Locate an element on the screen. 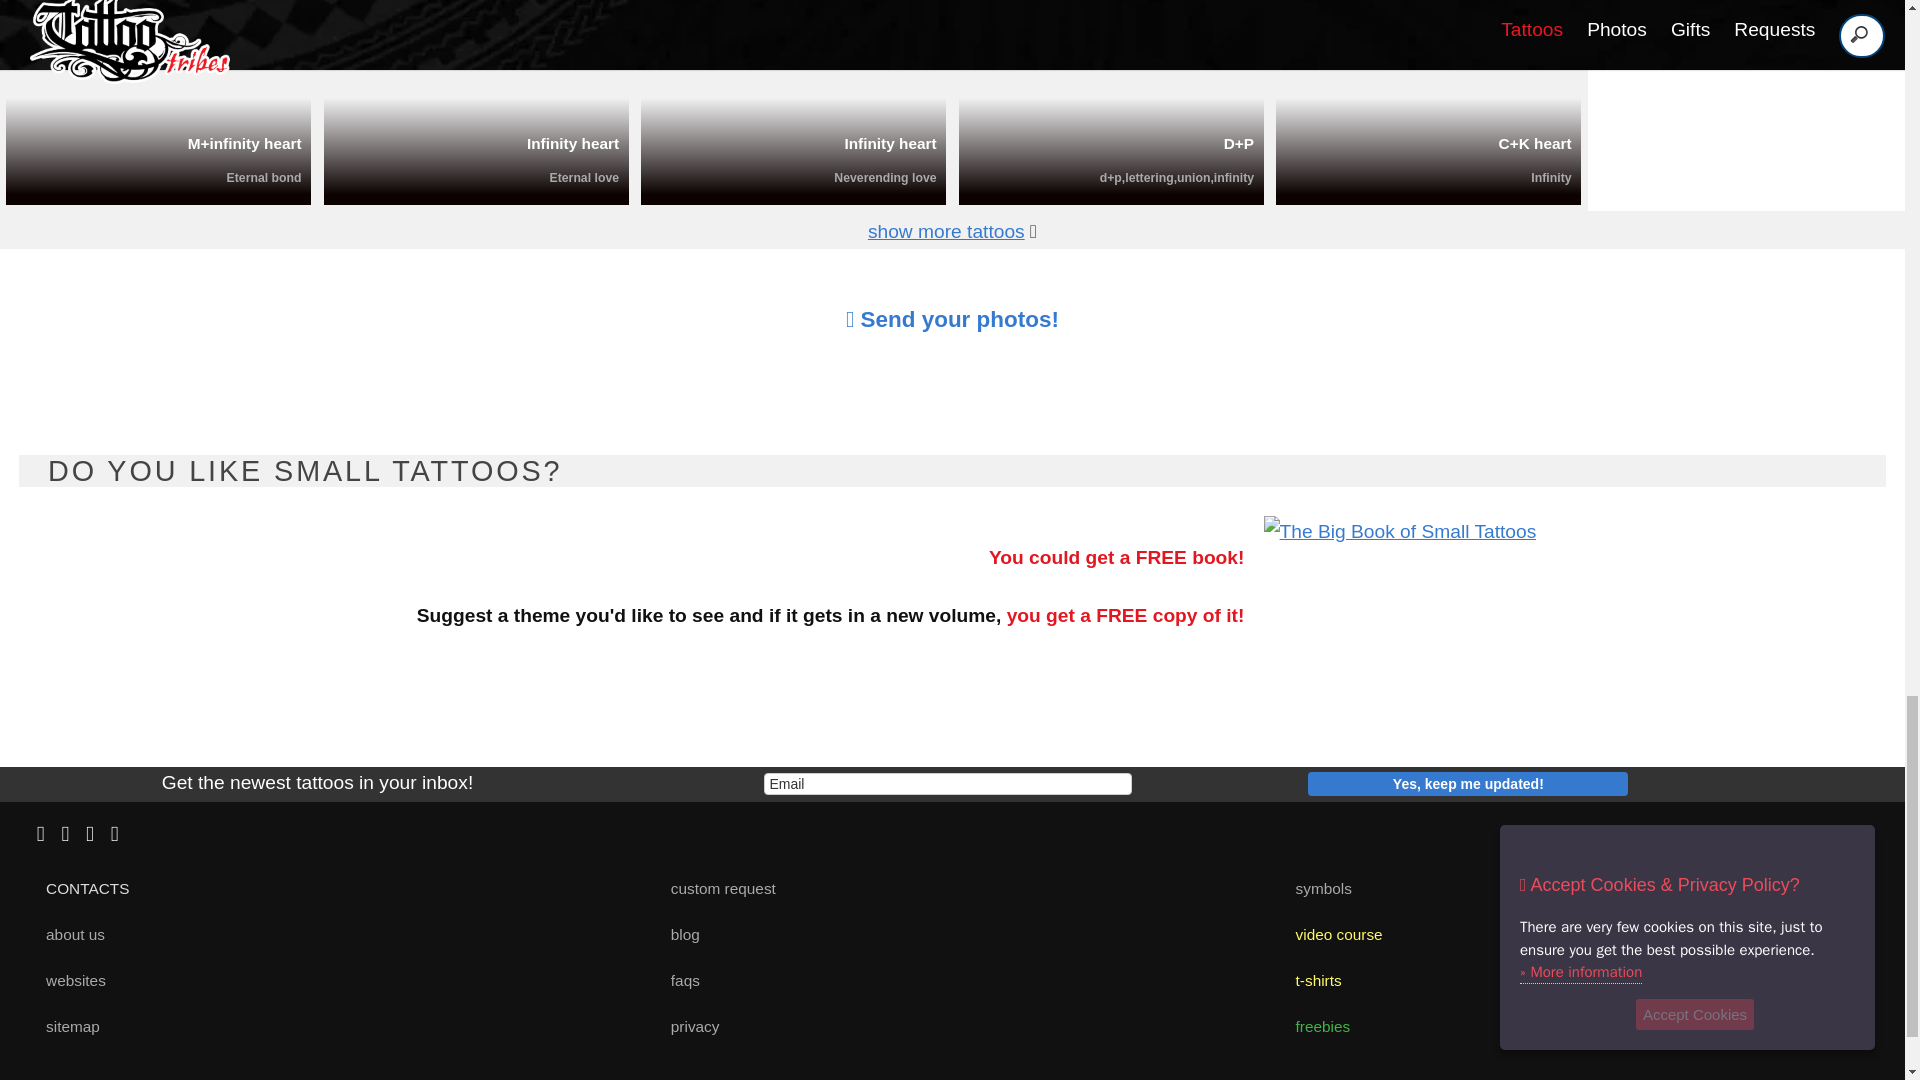 The width and height of the screenshot is (1920, 1080). Artists contacts is located at coordinates (80, 888).